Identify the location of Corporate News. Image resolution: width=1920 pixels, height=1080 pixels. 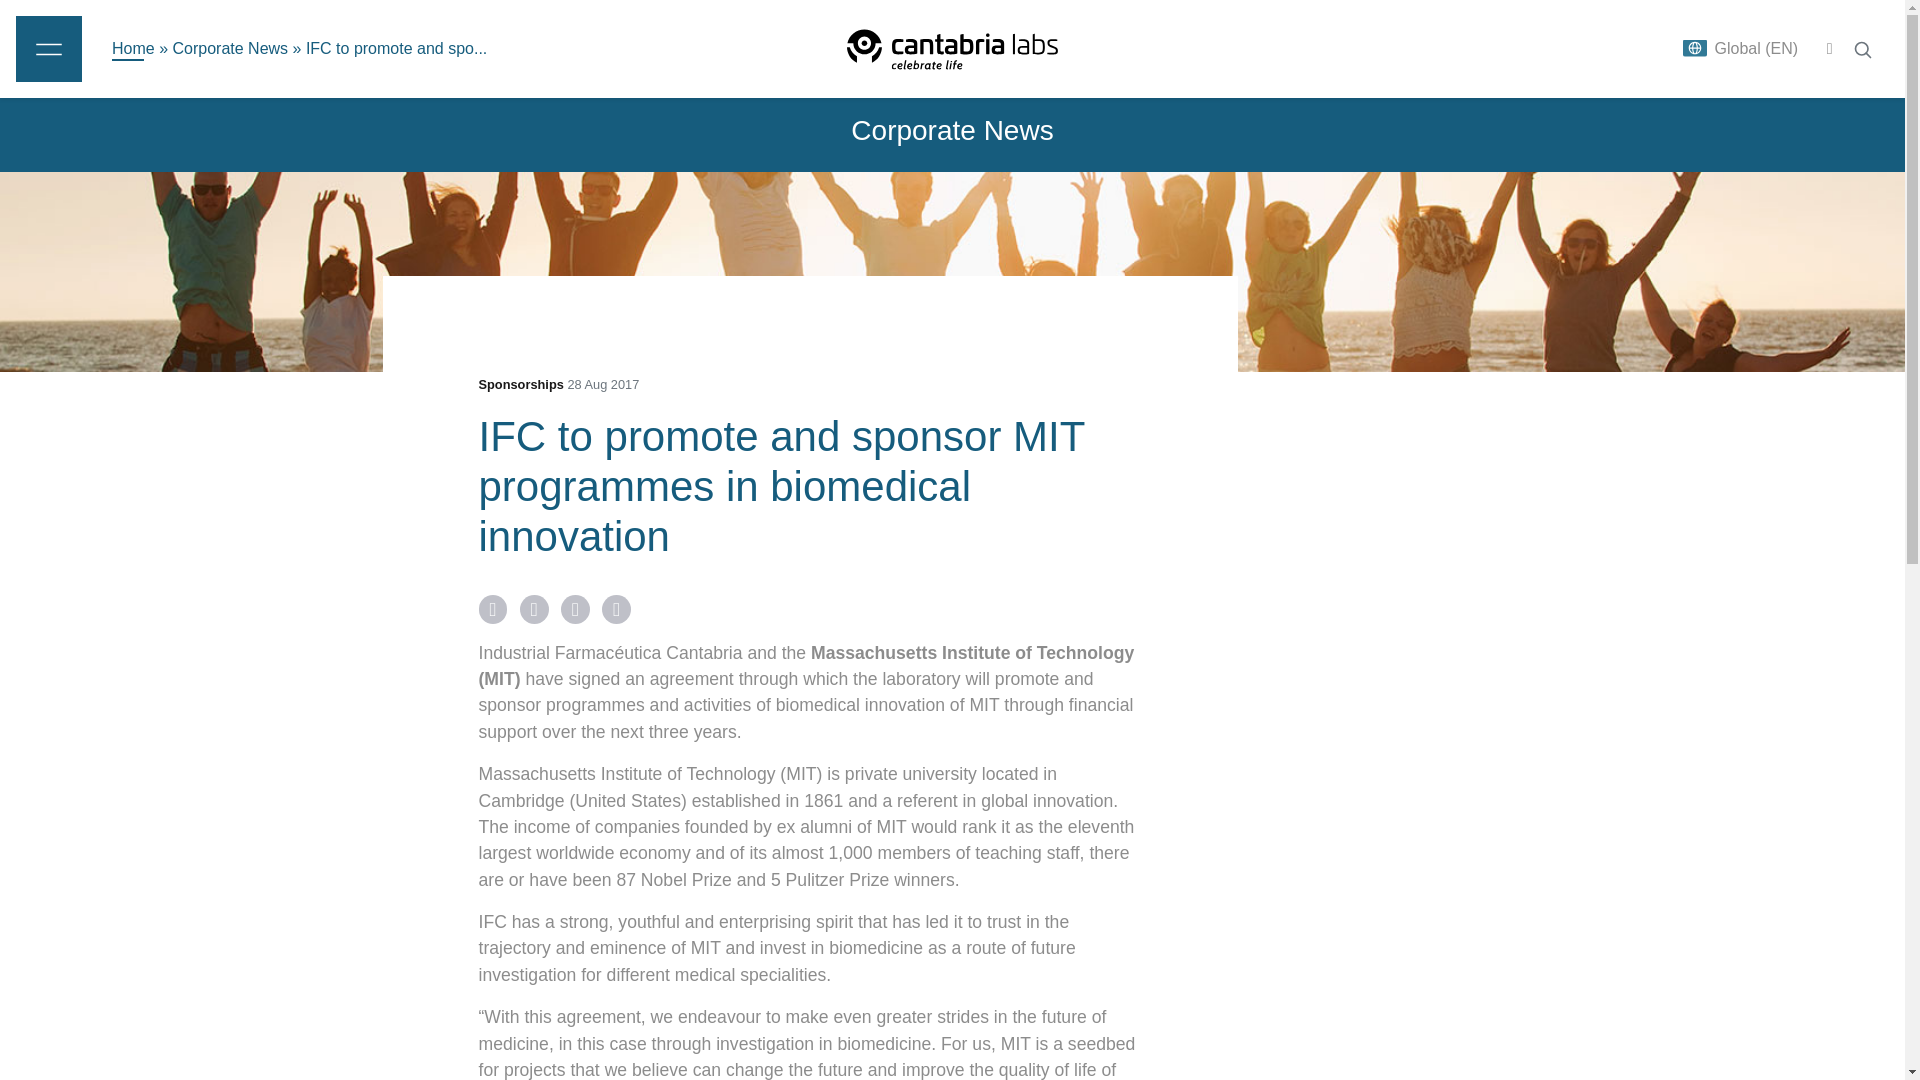
(230, 48).